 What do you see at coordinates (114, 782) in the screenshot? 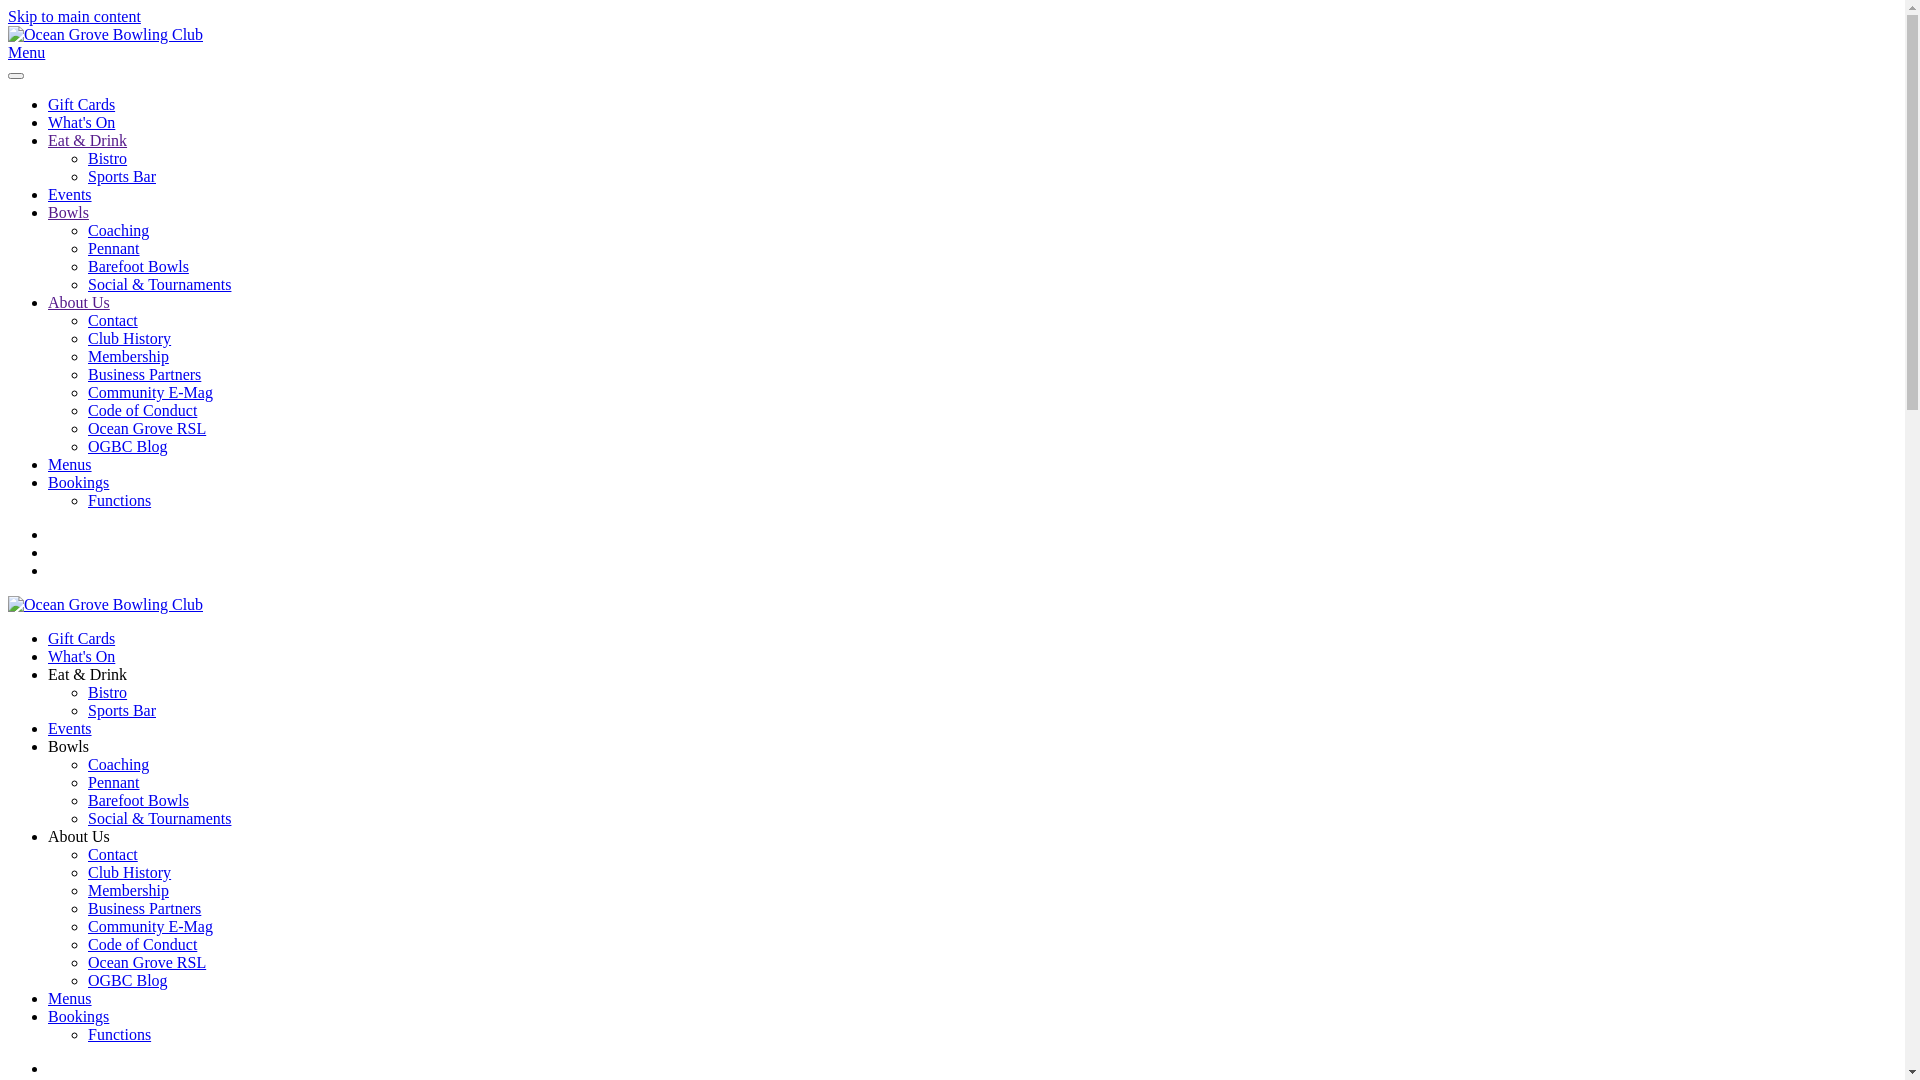
I see `Pennant` at bounding box center [114, 782].